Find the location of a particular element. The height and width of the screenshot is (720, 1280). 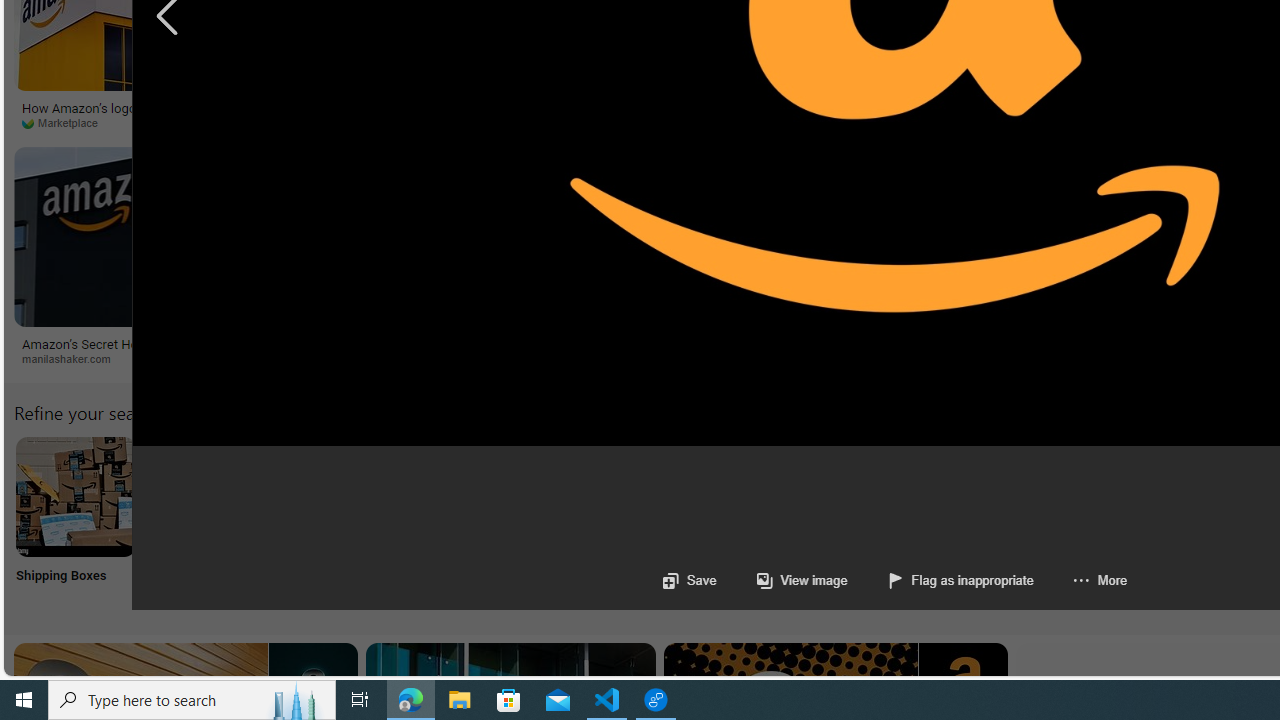

Amazon Wish List Wish List is located at coordinates (999, 522).